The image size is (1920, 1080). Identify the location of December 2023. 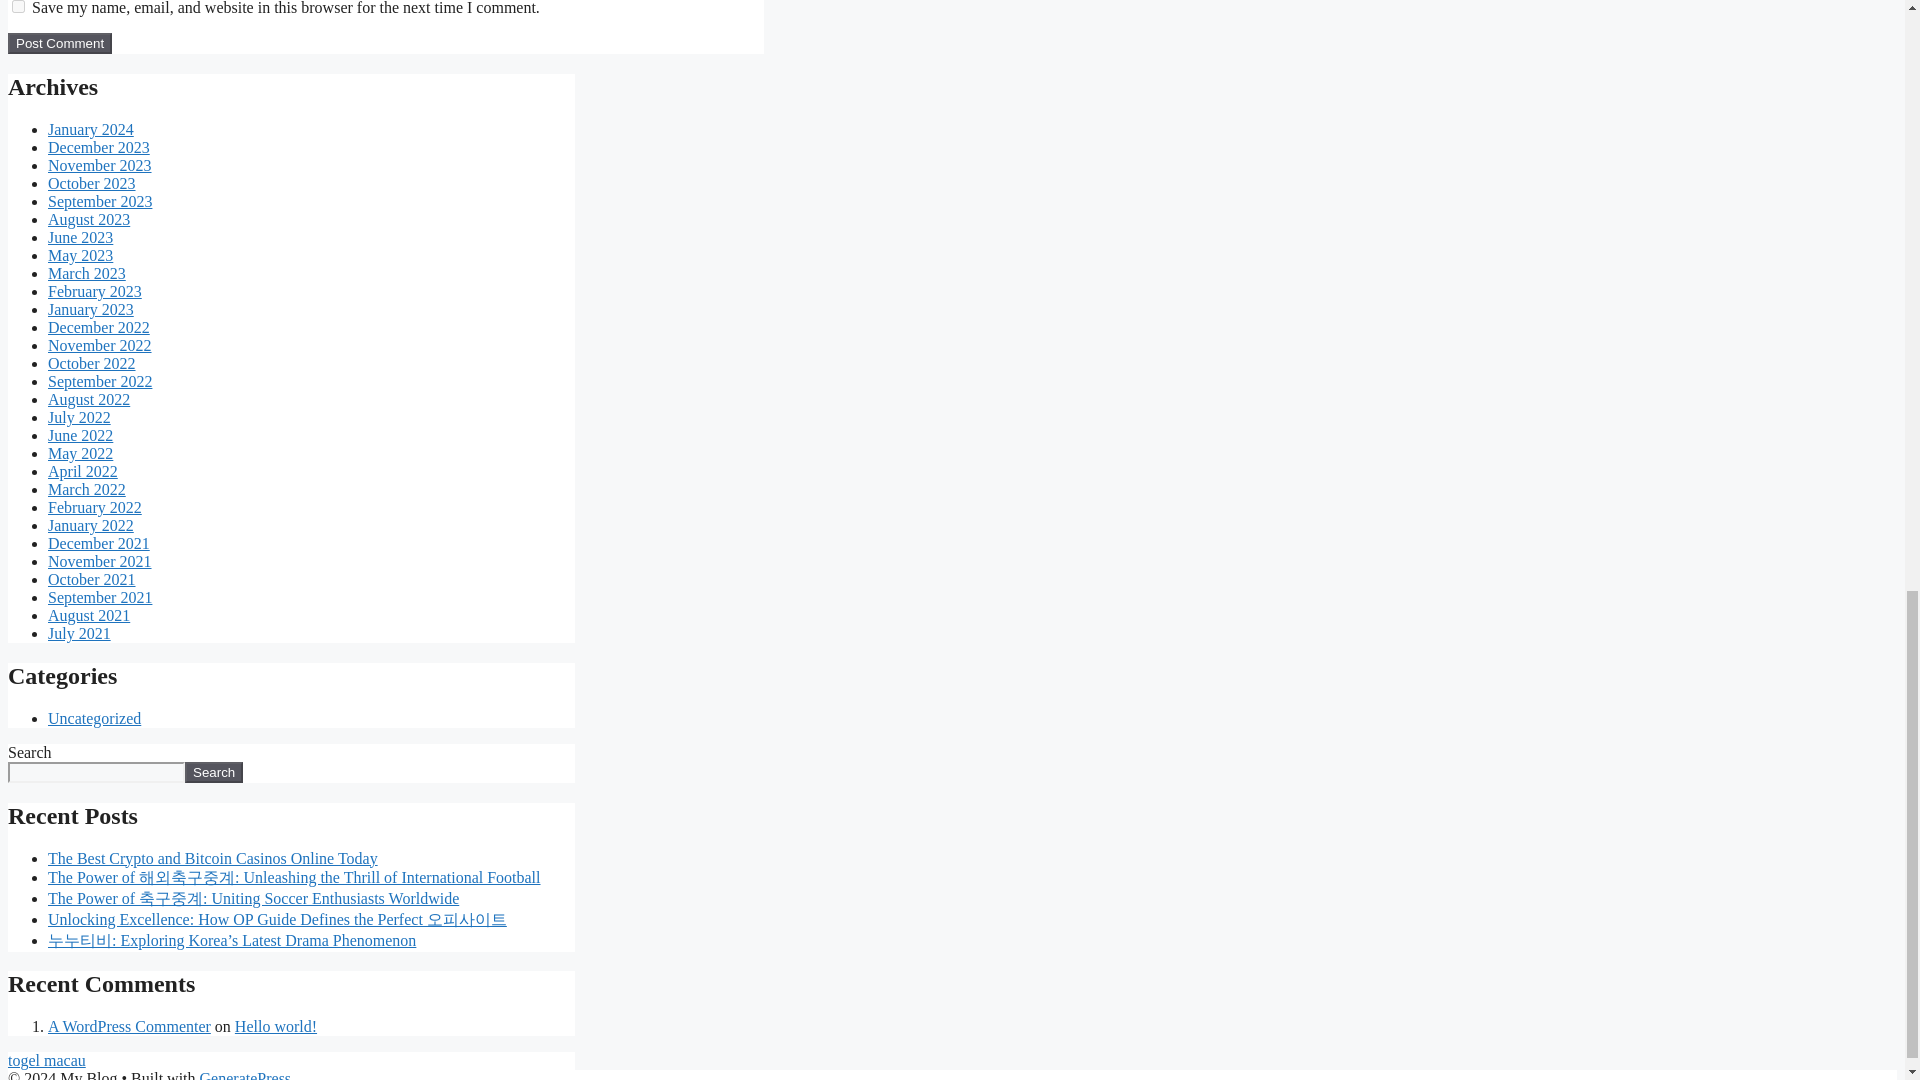
(98, 147).